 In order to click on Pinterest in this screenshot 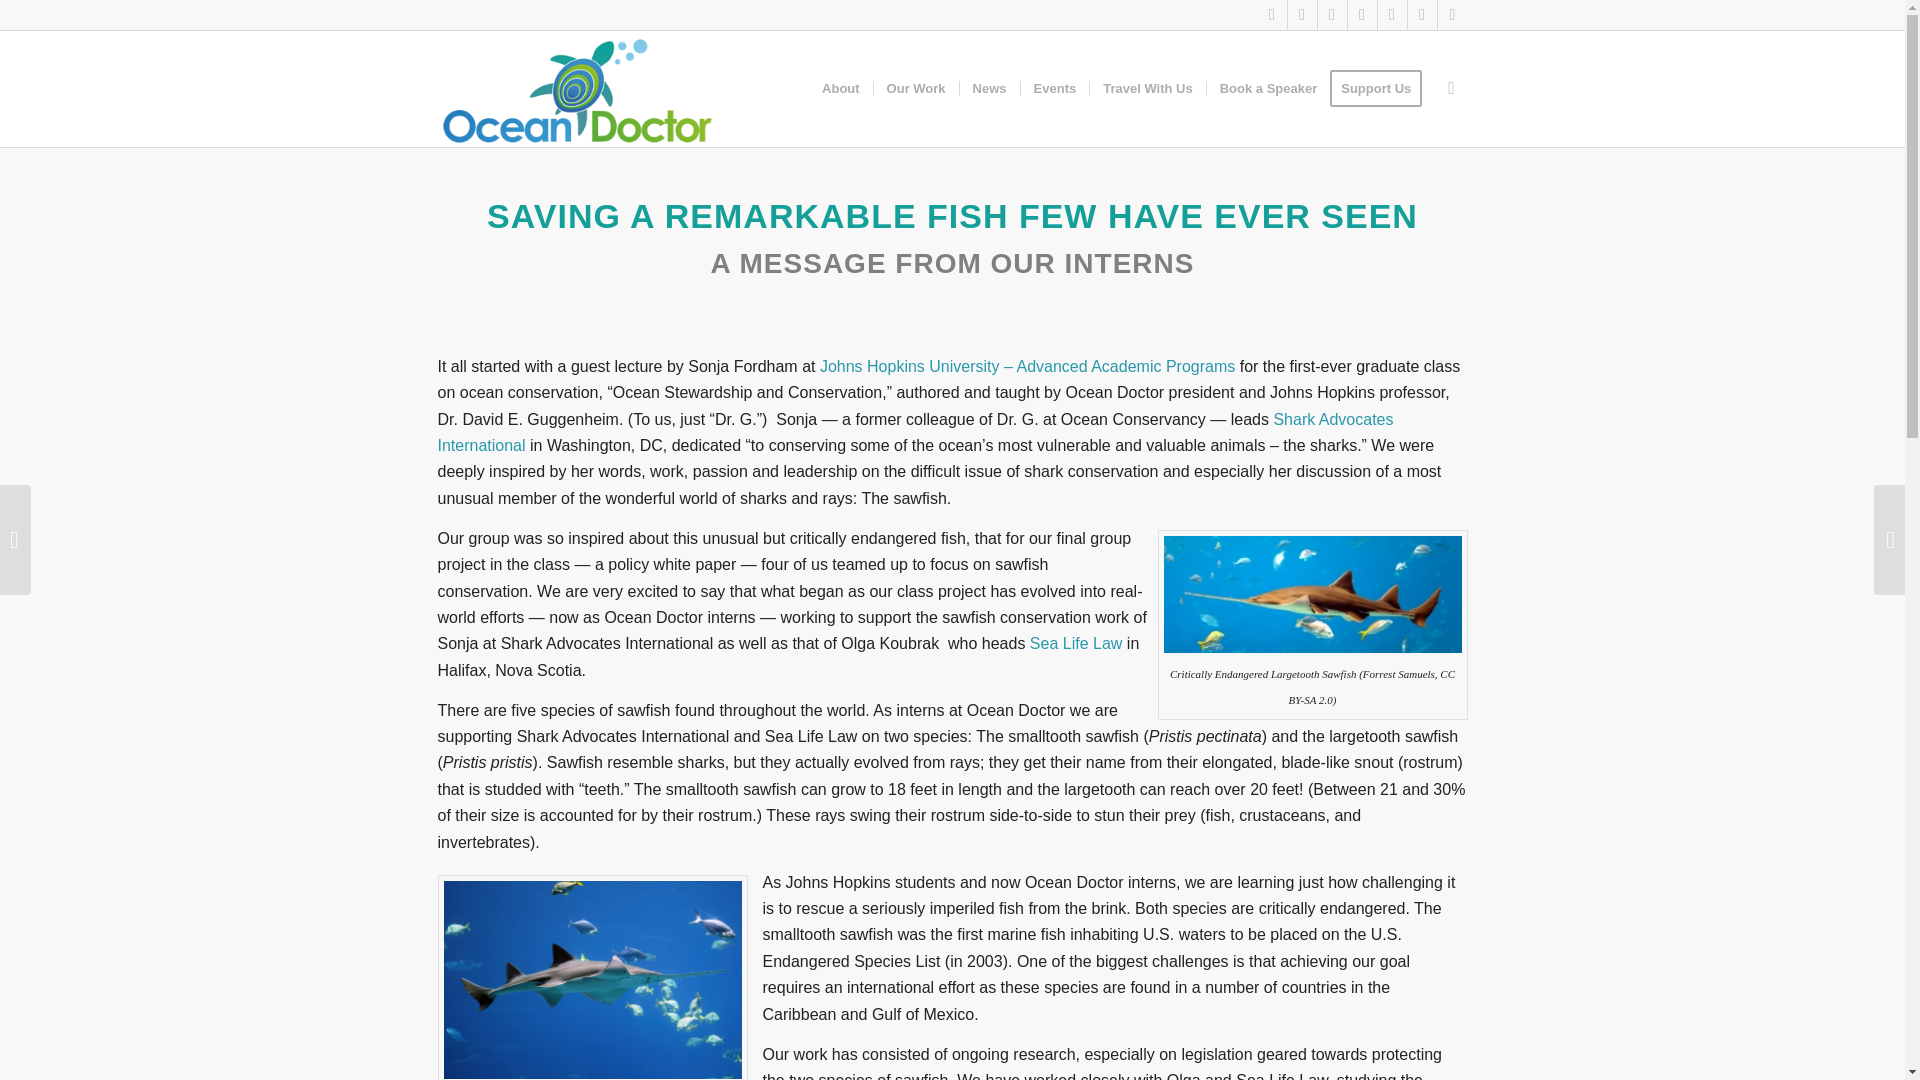, I will do `click(1422, 15)`.